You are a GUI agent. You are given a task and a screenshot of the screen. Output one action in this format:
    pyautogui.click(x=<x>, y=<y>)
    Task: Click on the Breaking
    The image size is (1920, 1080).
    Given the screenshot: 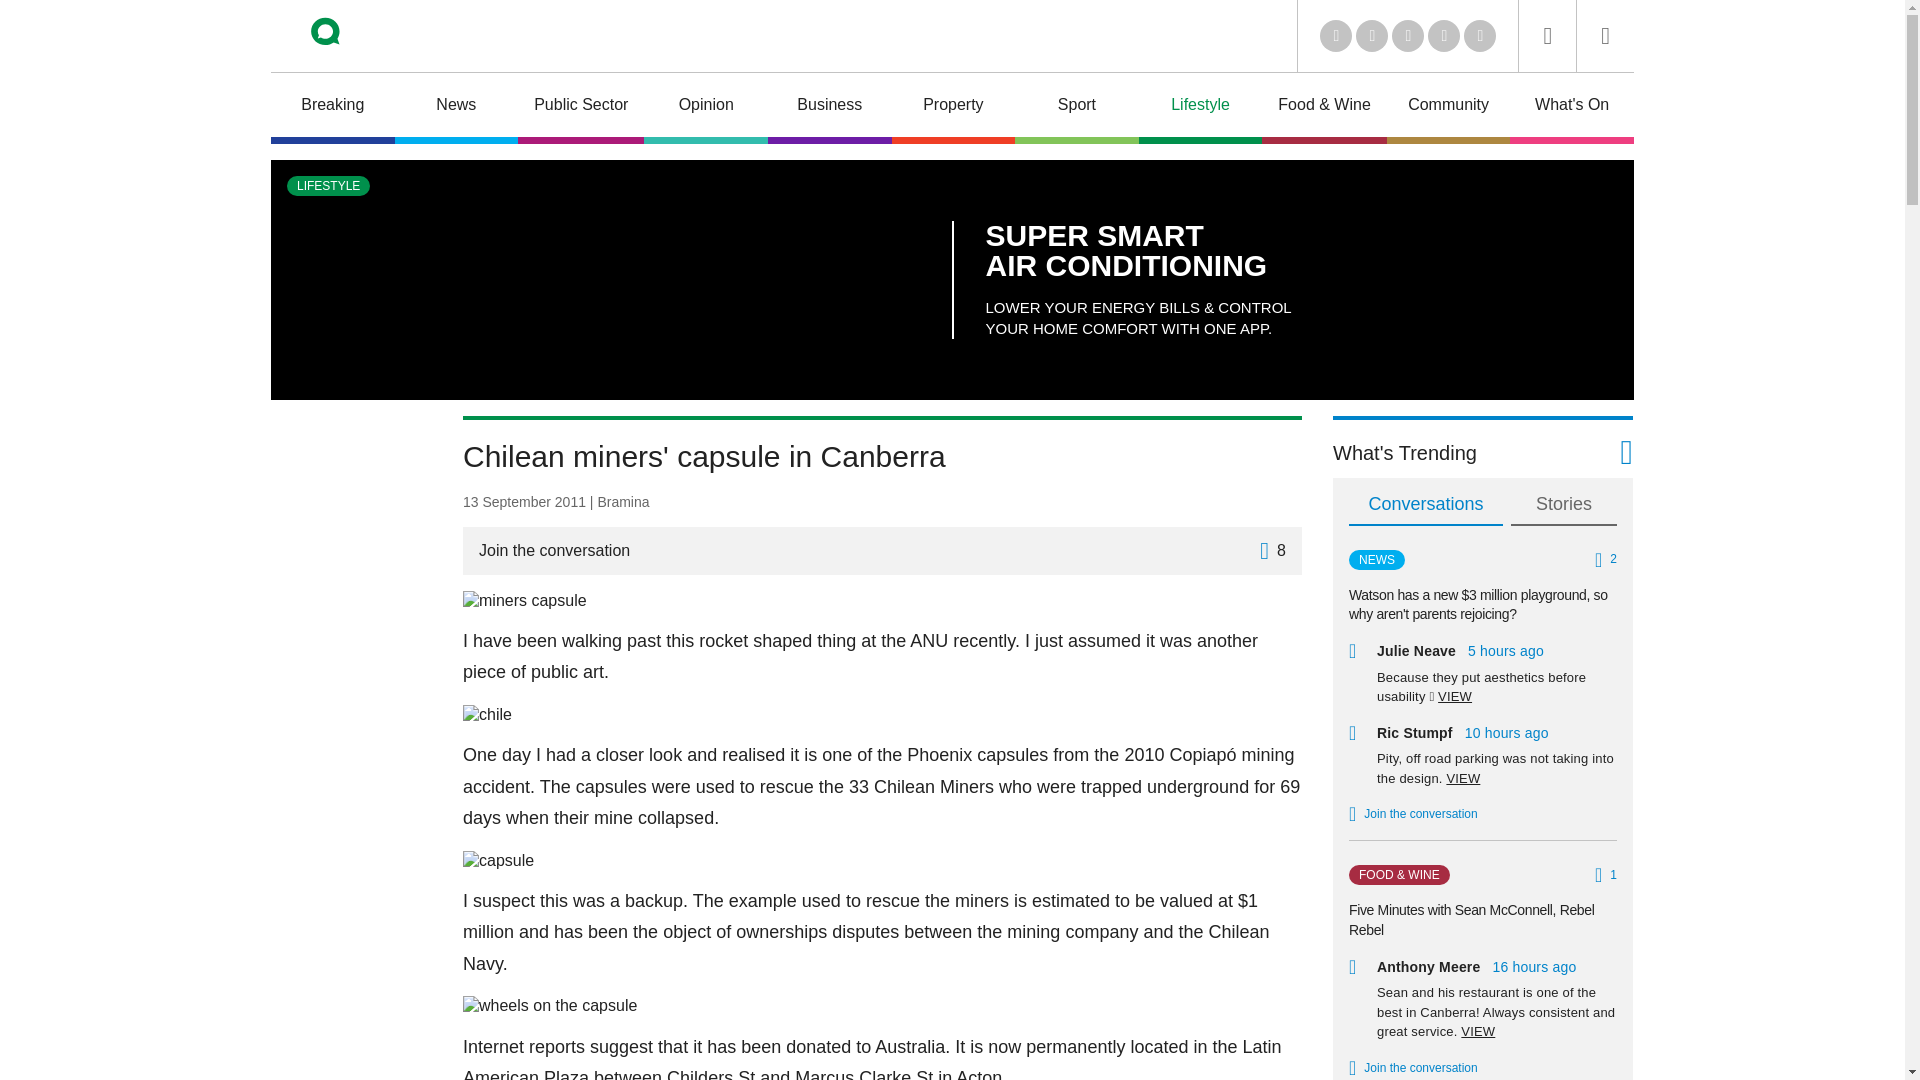 What is the action you would take?
    pyautogui.click(x=332, y=108)
    